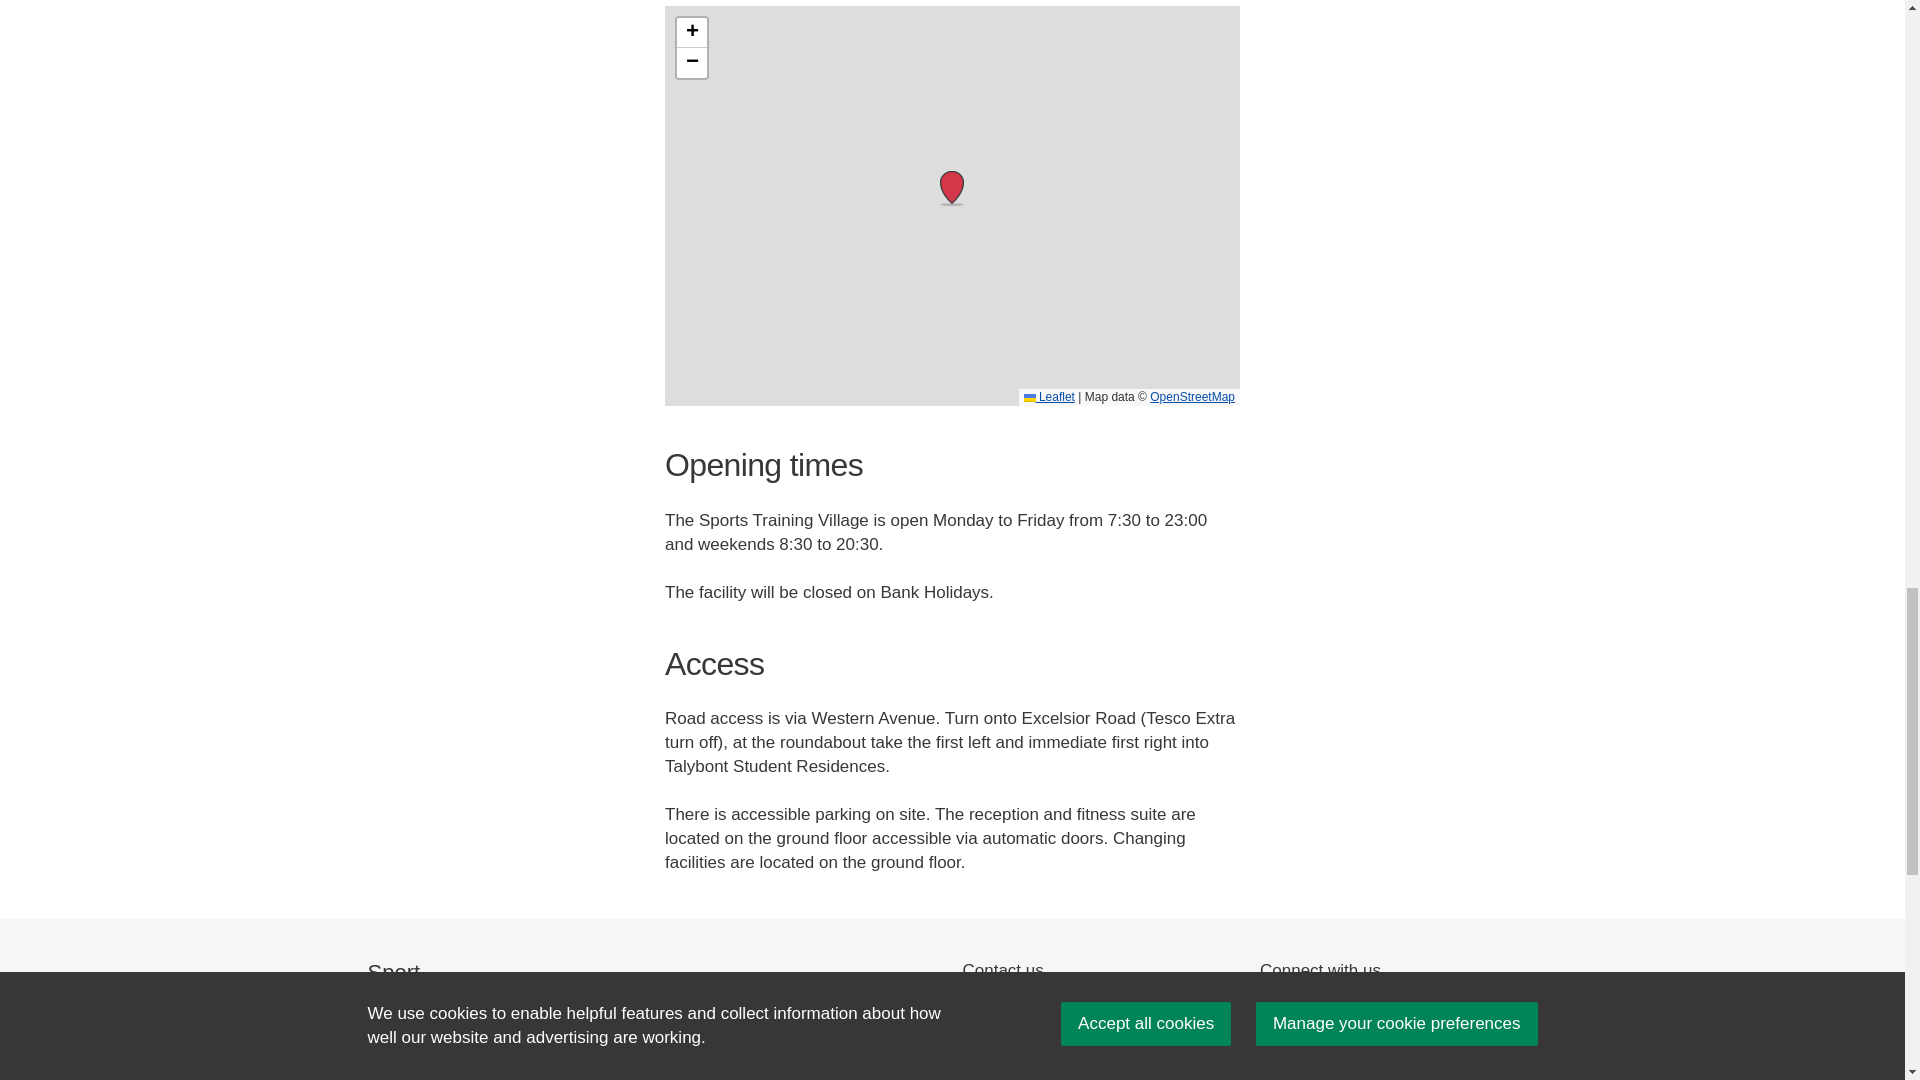 The height and width of the screenshot is (1080, 1920). I want to click on instagram, so click(1320, 1006).